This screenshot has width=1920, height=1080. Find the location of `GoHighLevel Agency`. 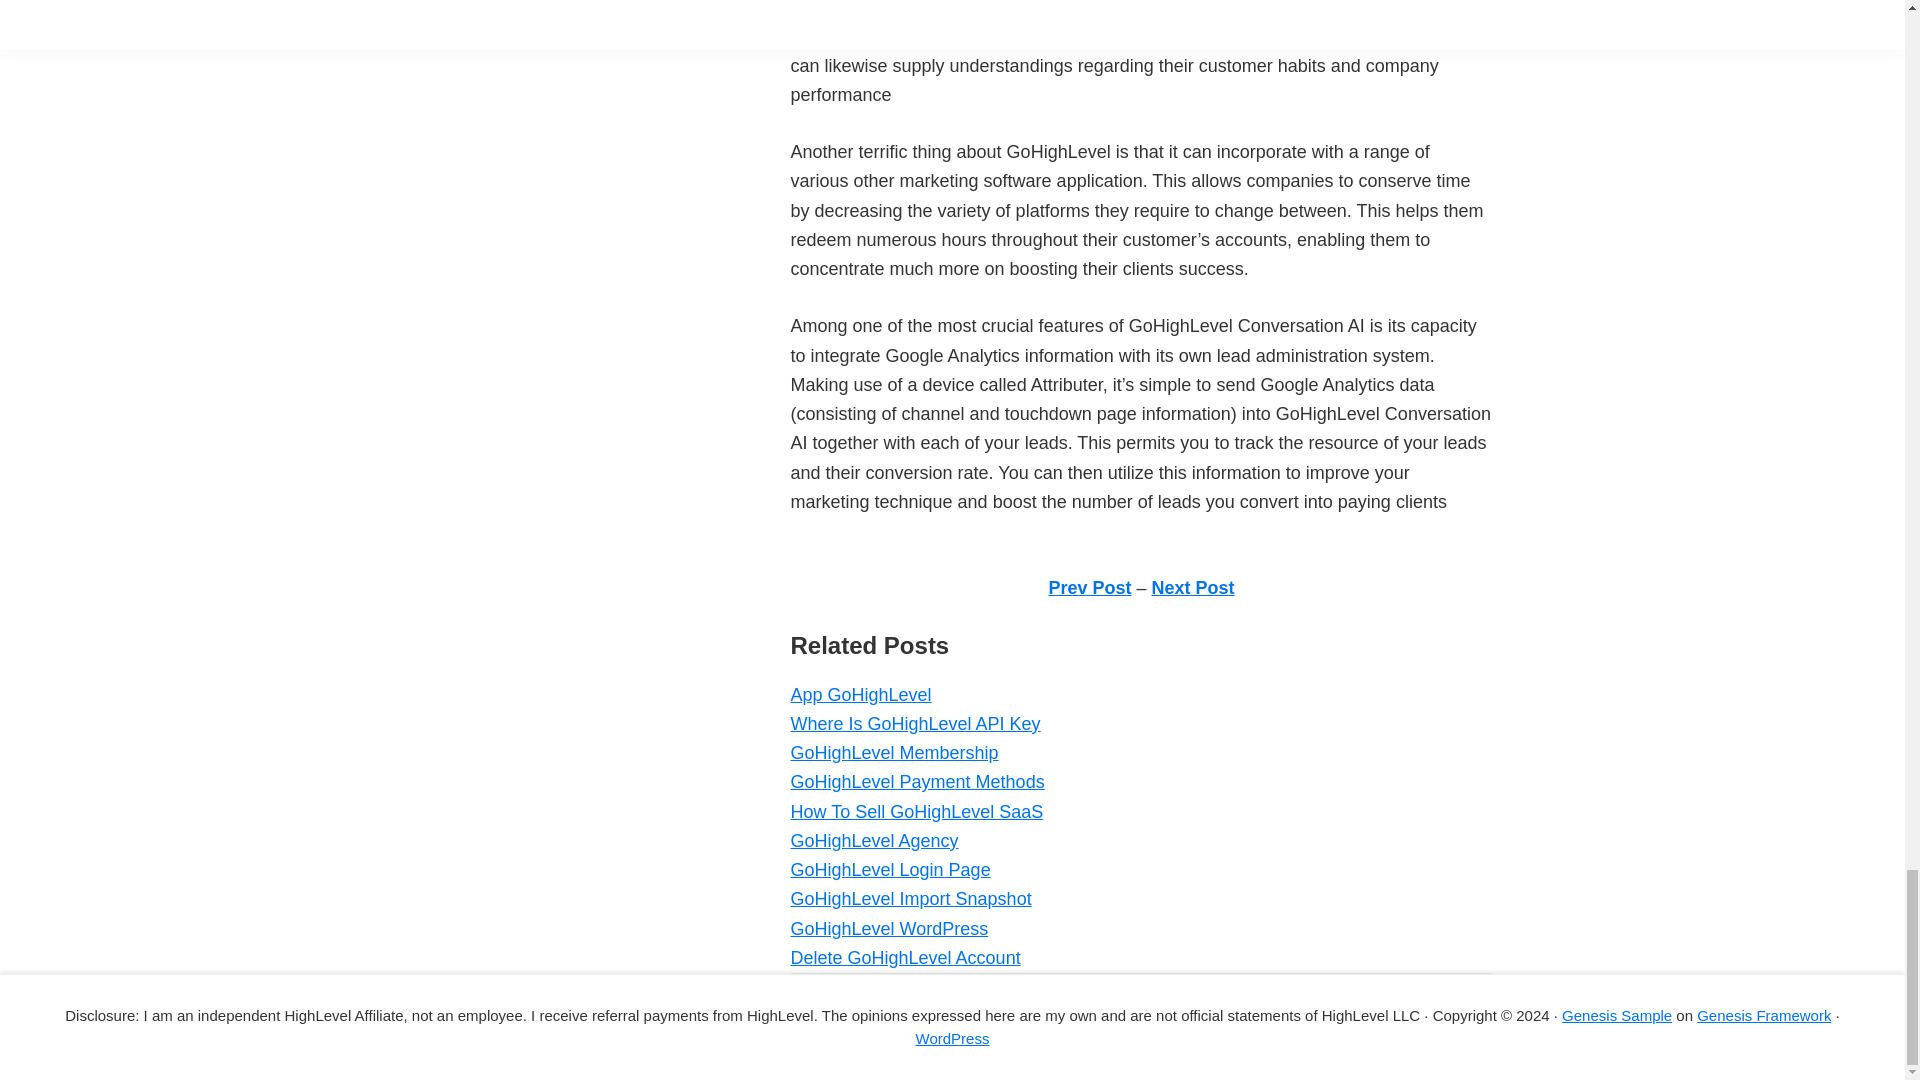

GoHighLevel Agency is located at coordinates (874, 840).